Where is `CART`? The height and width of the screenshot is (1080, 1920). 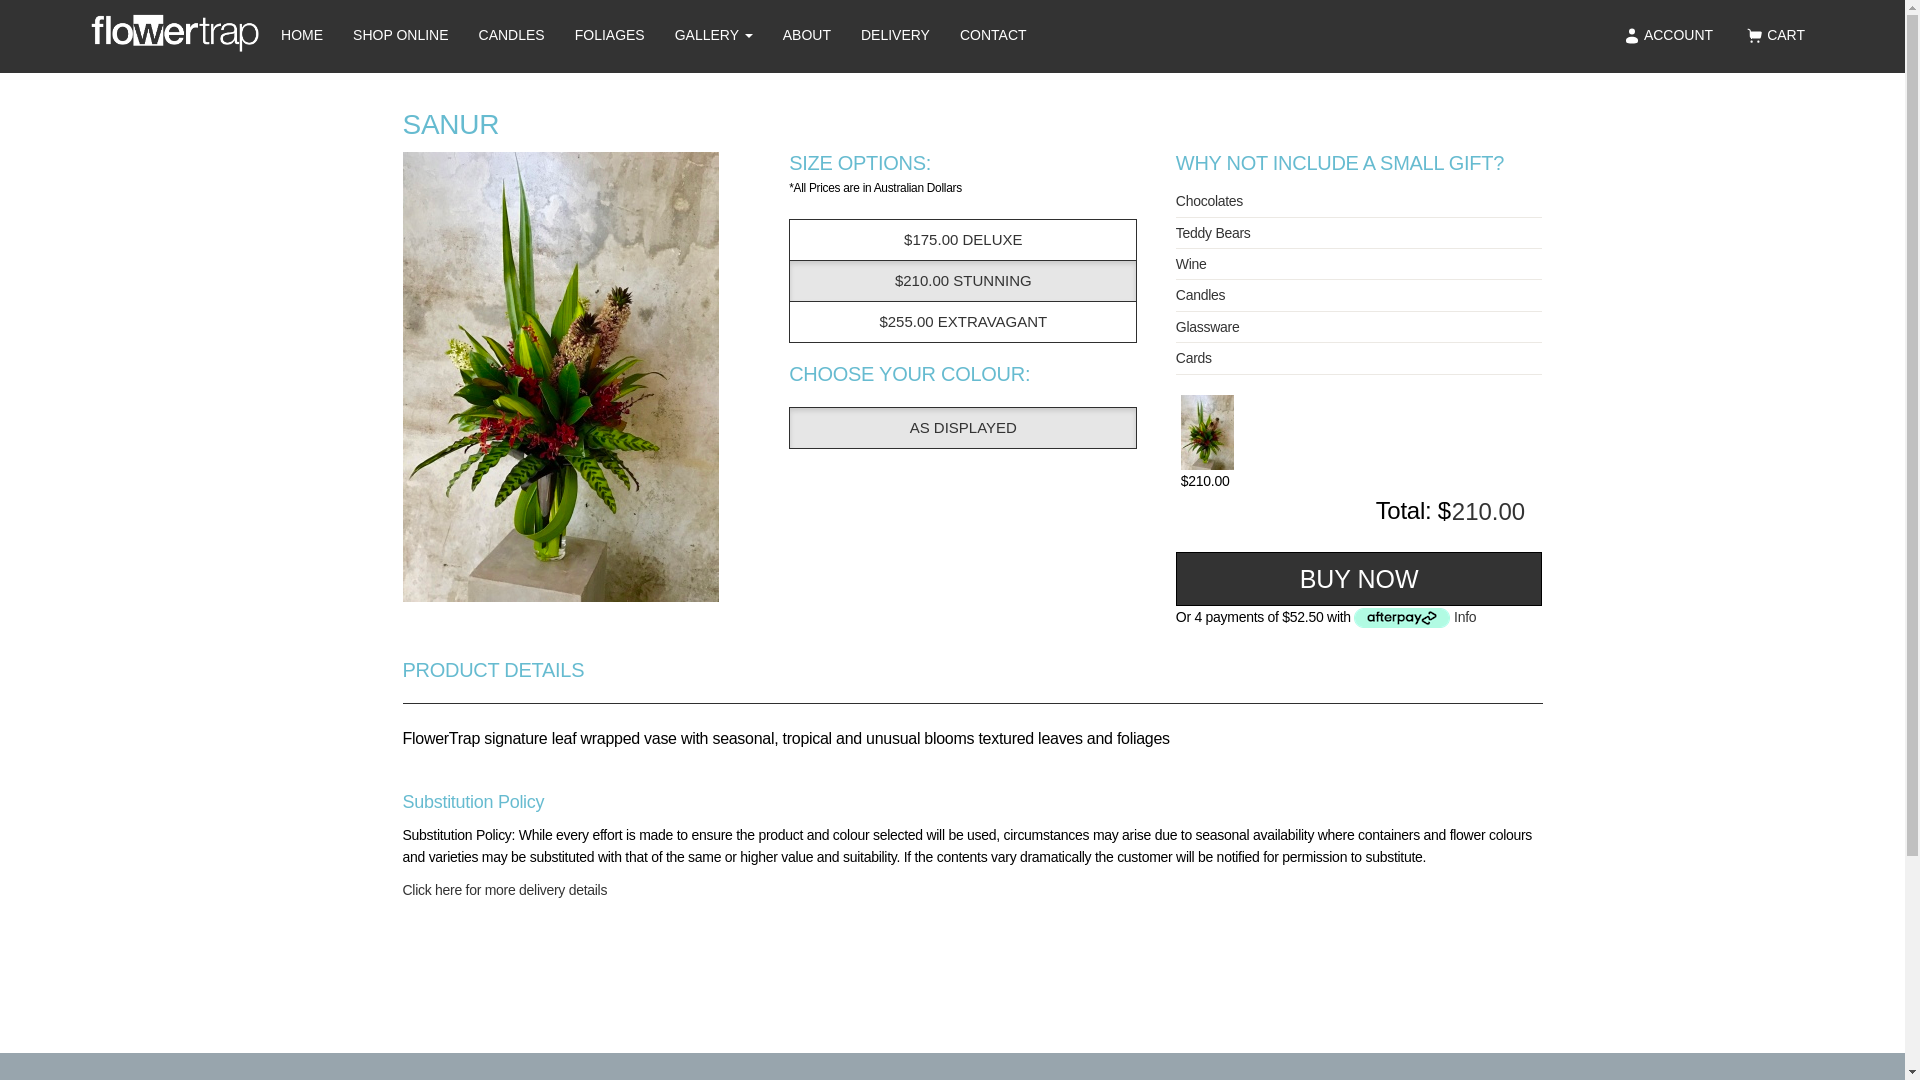 CART is located at coordinates (1774, 36).